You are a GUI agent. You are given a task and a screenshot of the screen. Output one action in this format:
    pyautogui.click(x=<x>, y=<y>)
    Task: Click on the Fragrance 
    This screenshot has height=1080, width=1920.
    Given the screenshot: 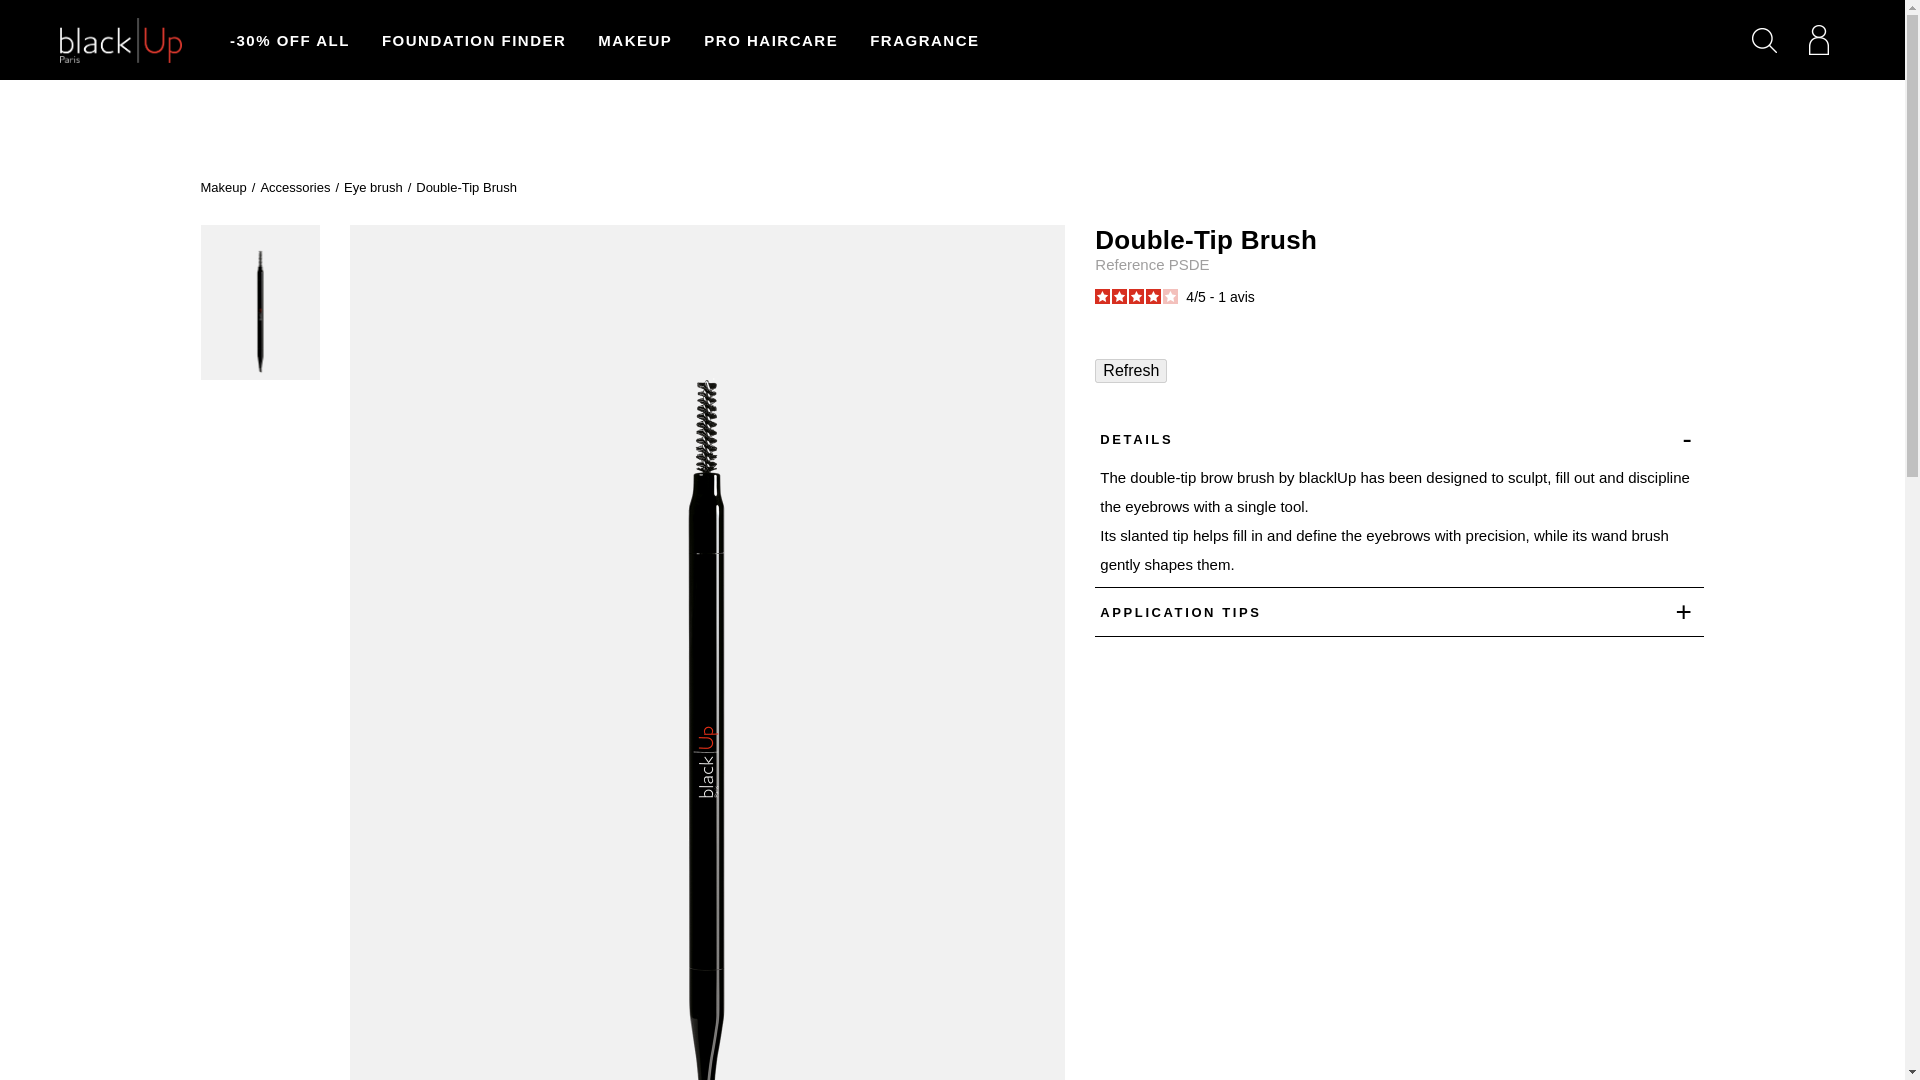 What is the action you would take?
    pyautogui.click(x=924, y=40)
    